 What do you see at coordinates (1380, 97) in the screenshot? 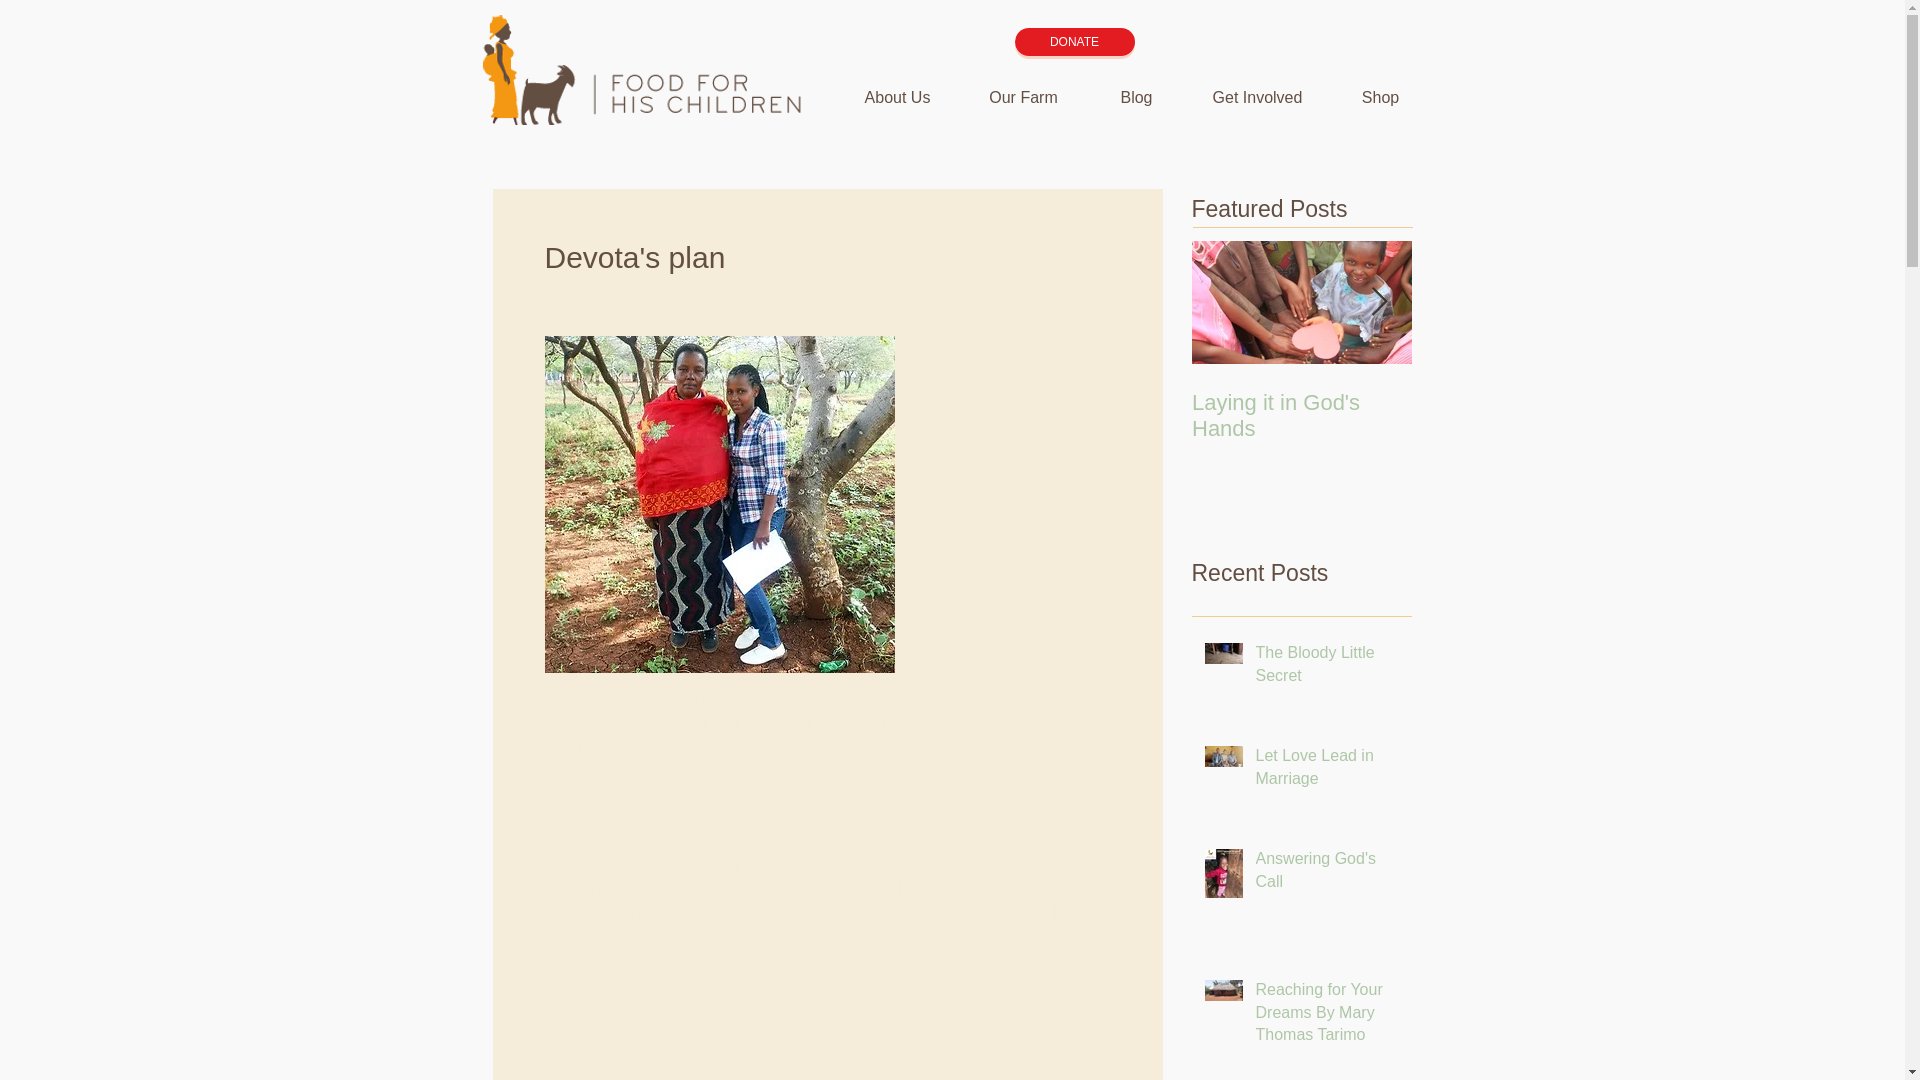
I see `Shop` at bounding box center [1380, 97].